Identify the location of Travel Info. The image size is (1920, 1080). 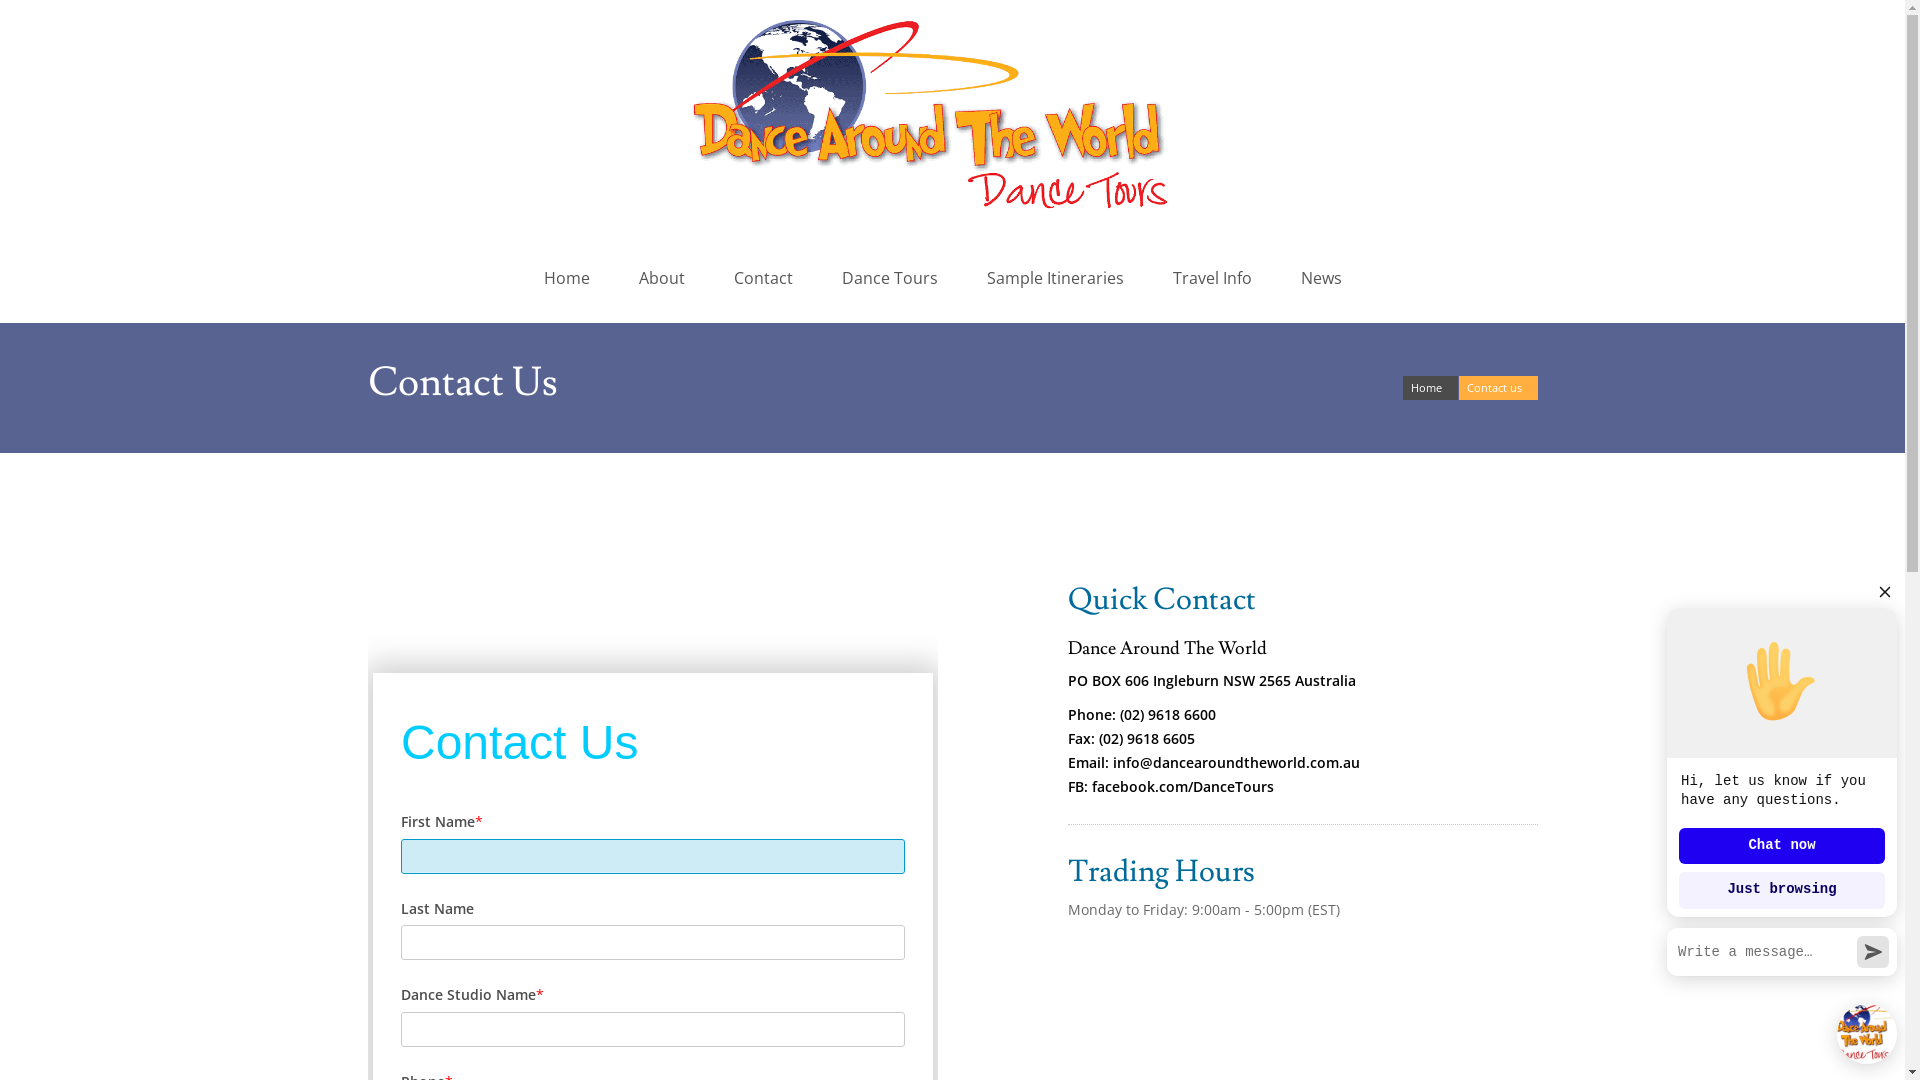
(1216, 278).